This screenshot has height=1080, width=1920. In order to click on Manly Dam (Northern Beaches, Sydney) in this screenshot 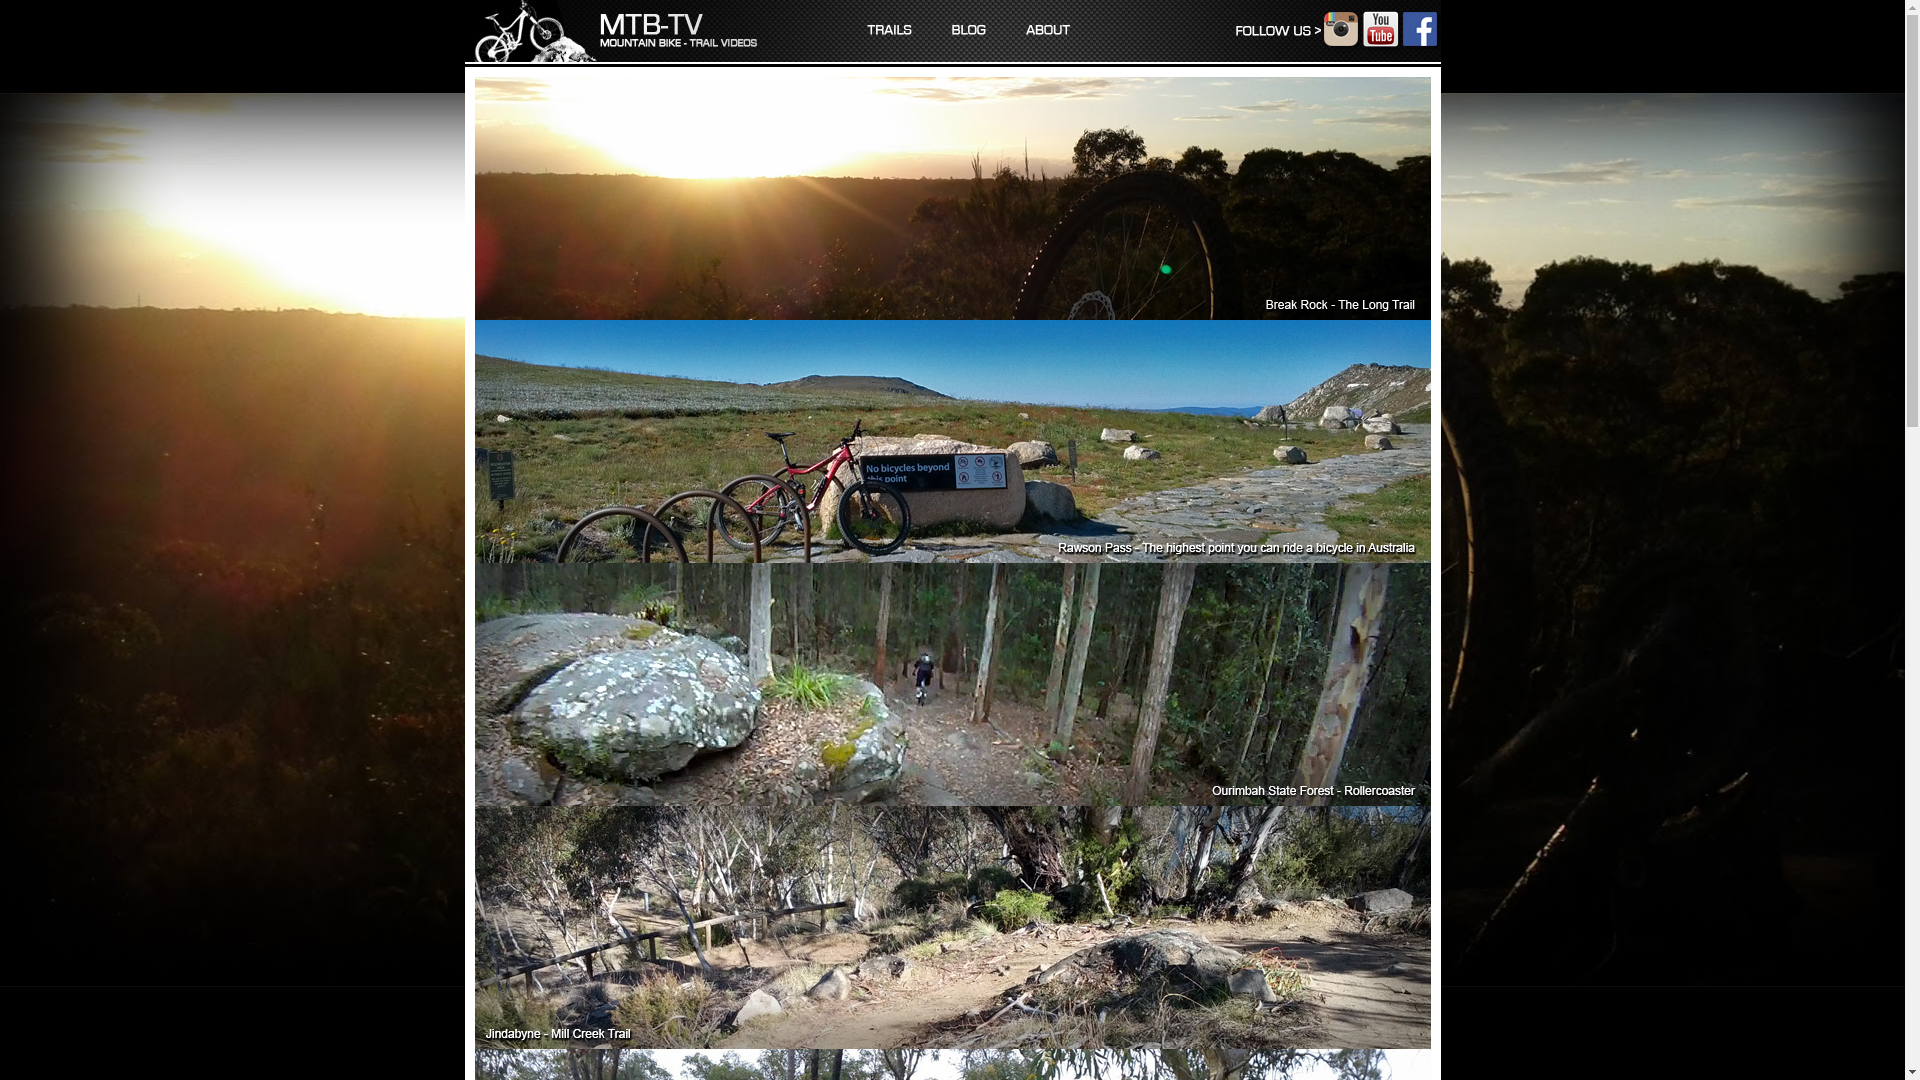, I will do `click(629, 771)`.